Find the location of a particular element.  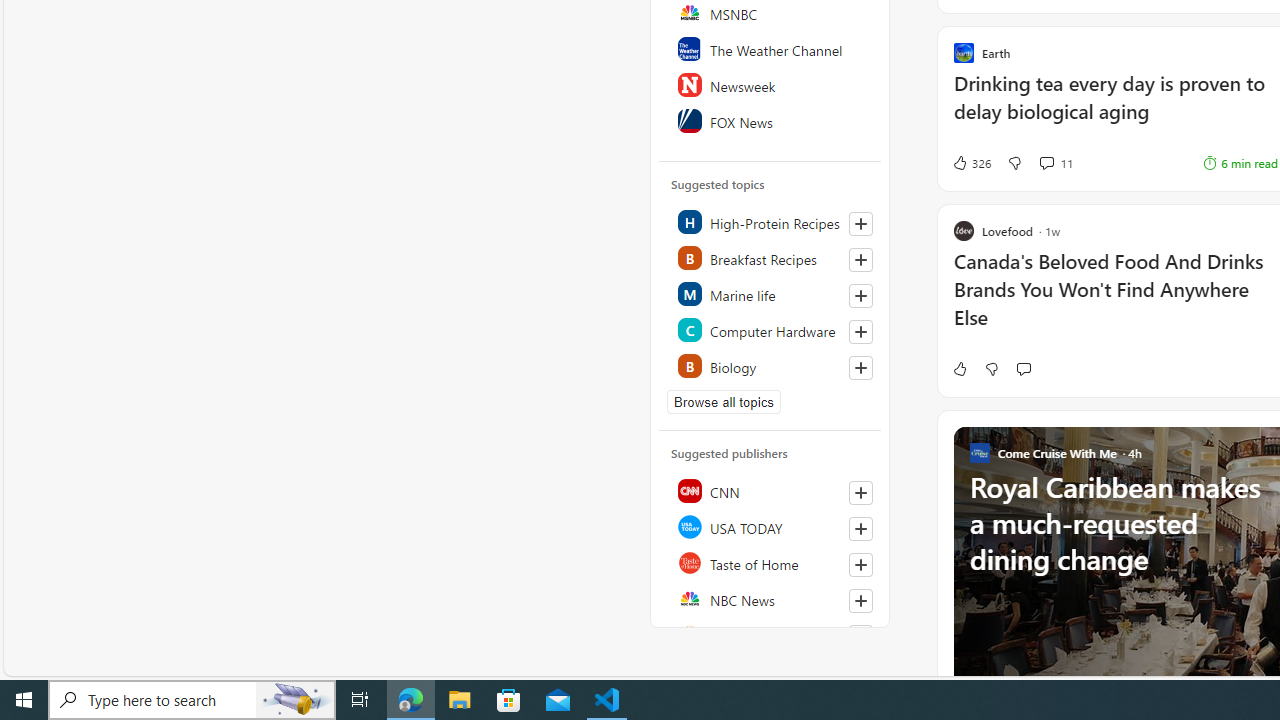

Like is located at coordinates (959, 368).